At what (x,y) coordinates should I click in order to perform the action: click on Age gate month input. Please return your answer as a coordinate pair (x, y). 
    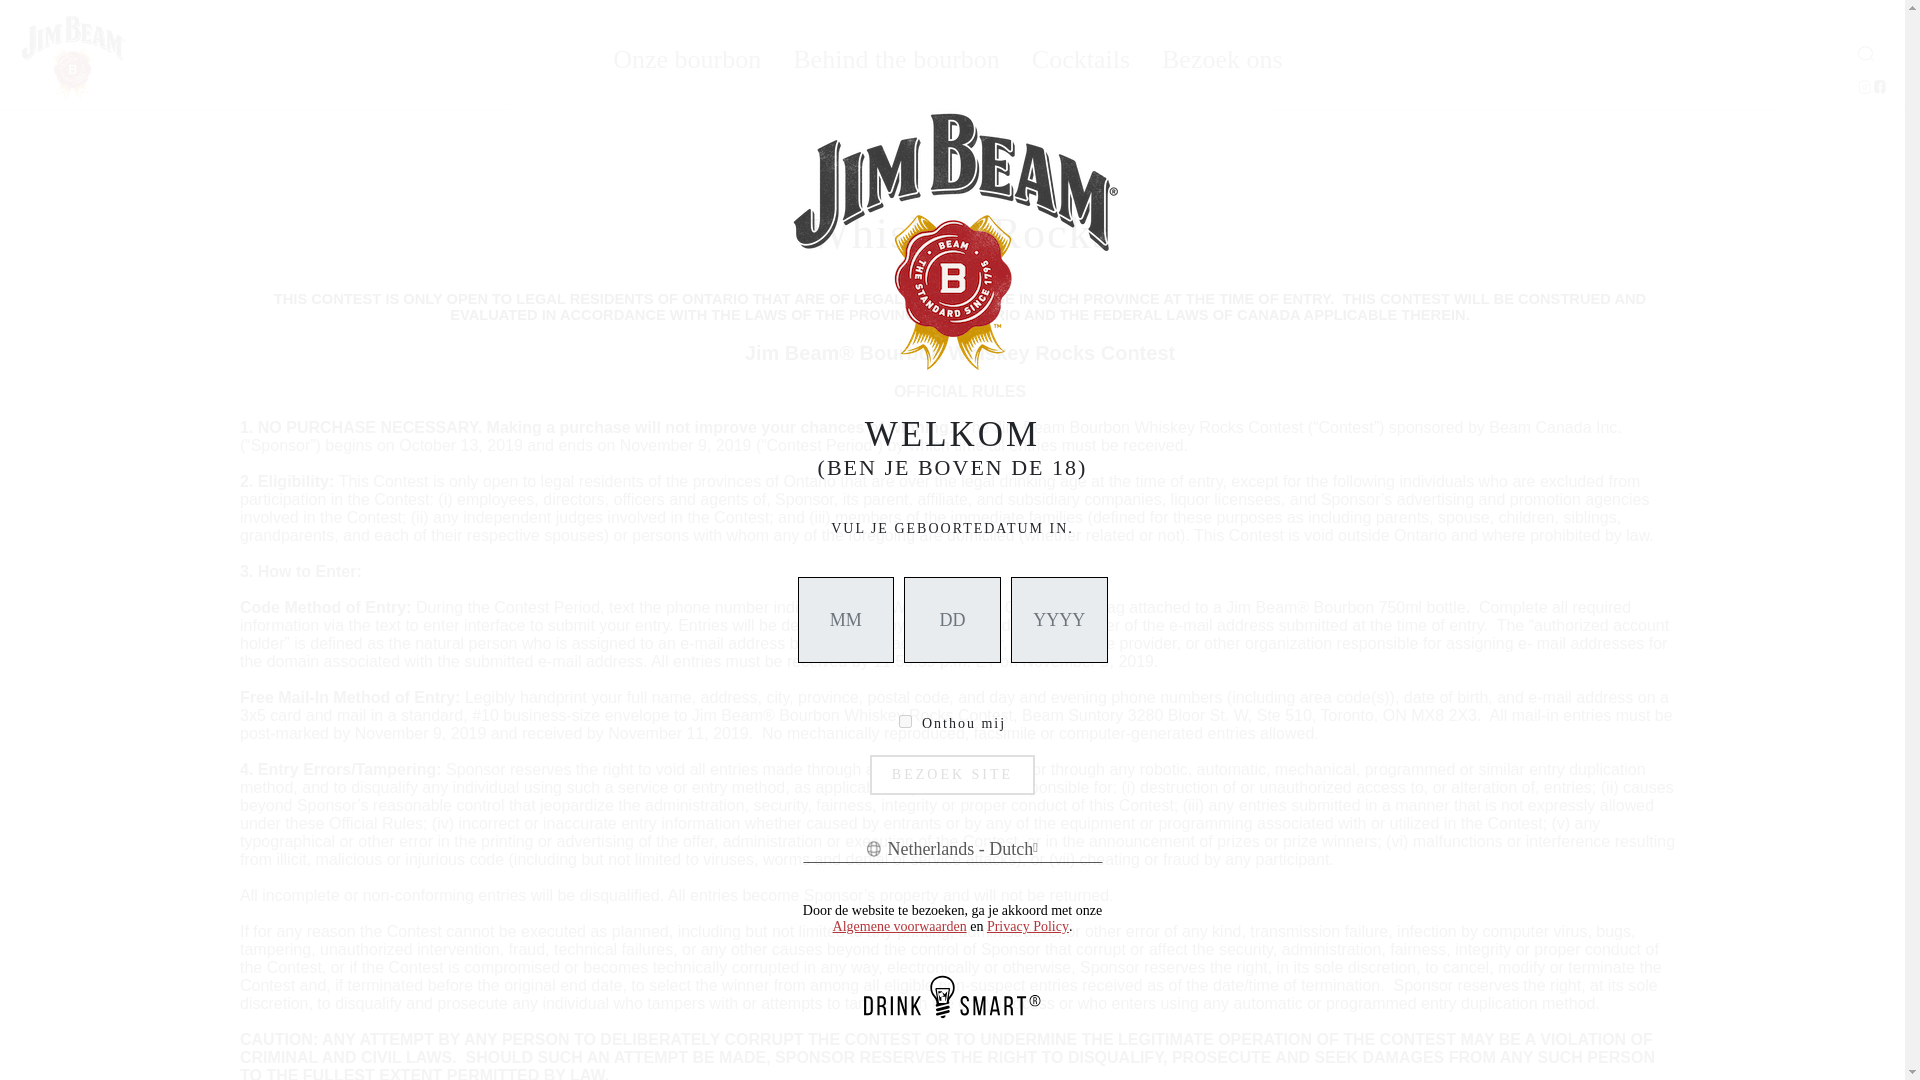
    Looking at the image, I should click on (846, 620).